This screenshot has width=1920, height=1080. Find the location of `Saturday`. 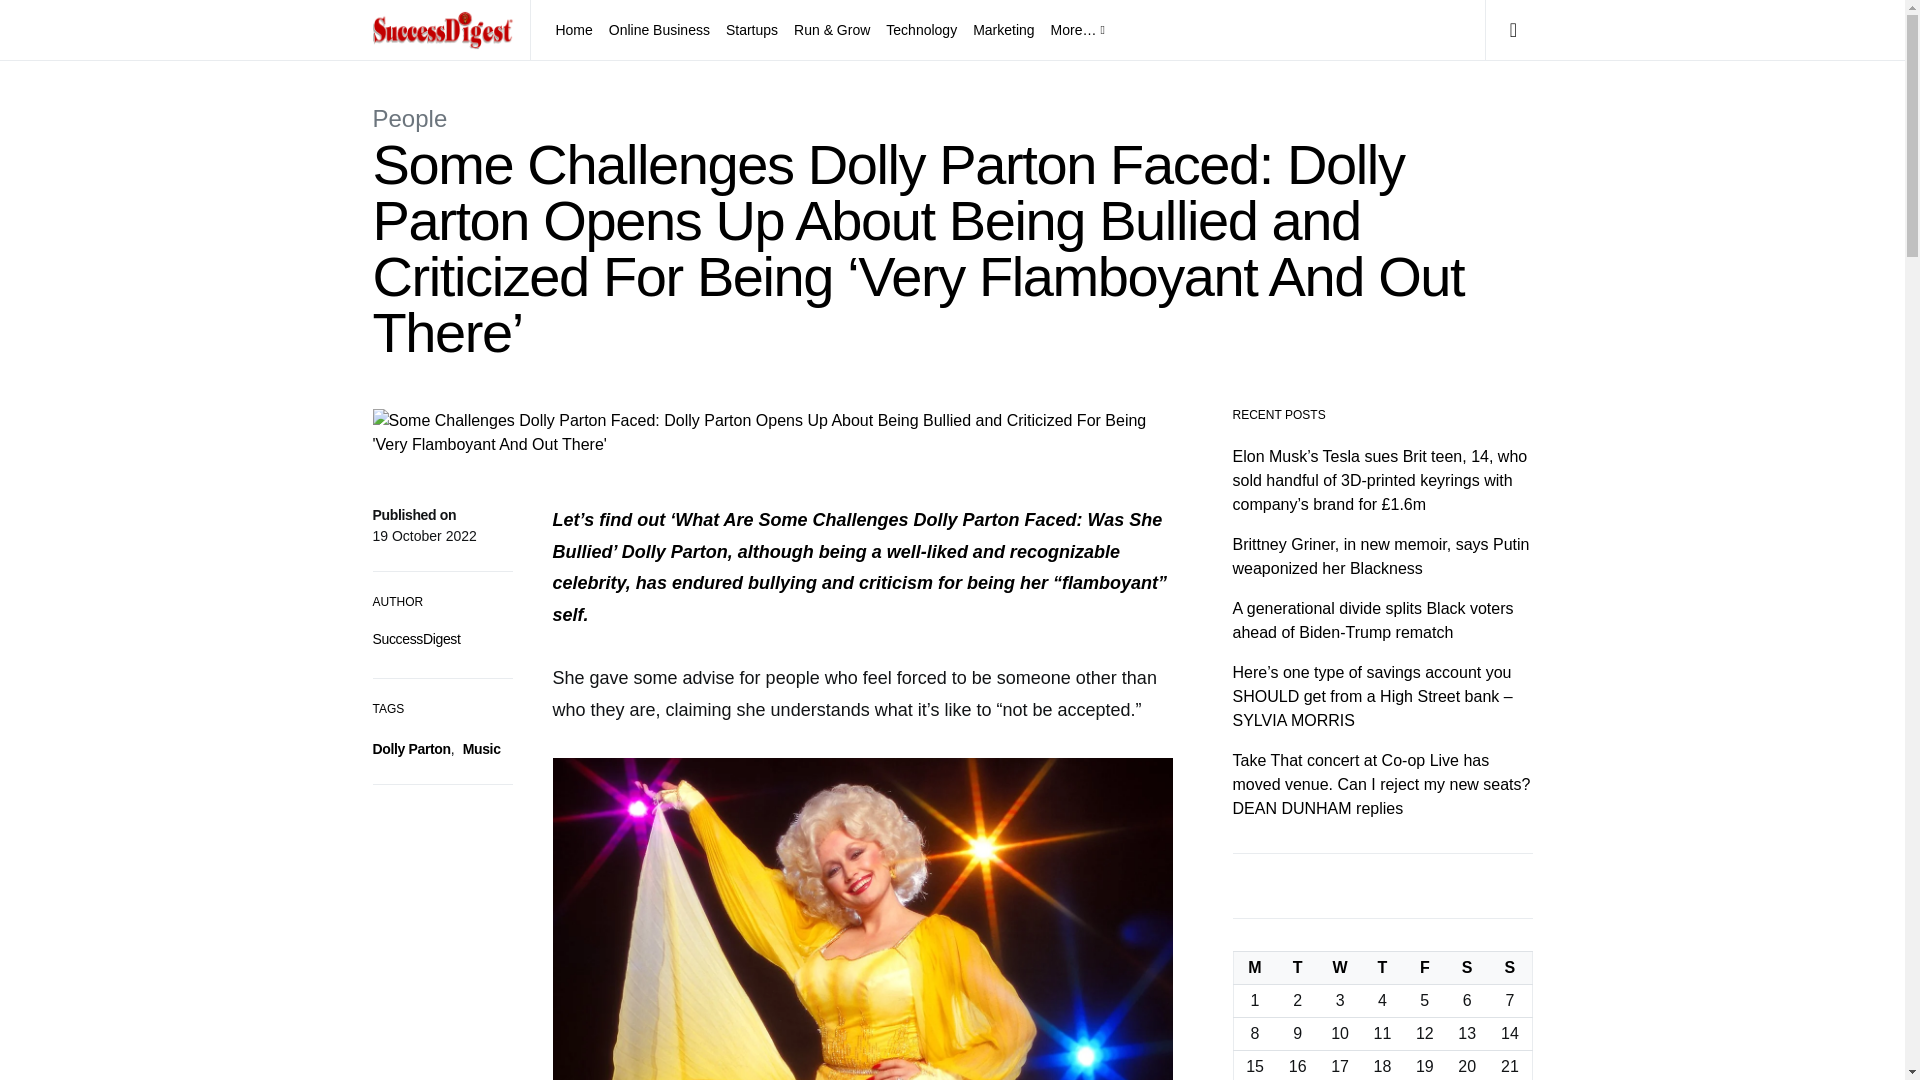

Saturday is located at coordinates (1466, 968).